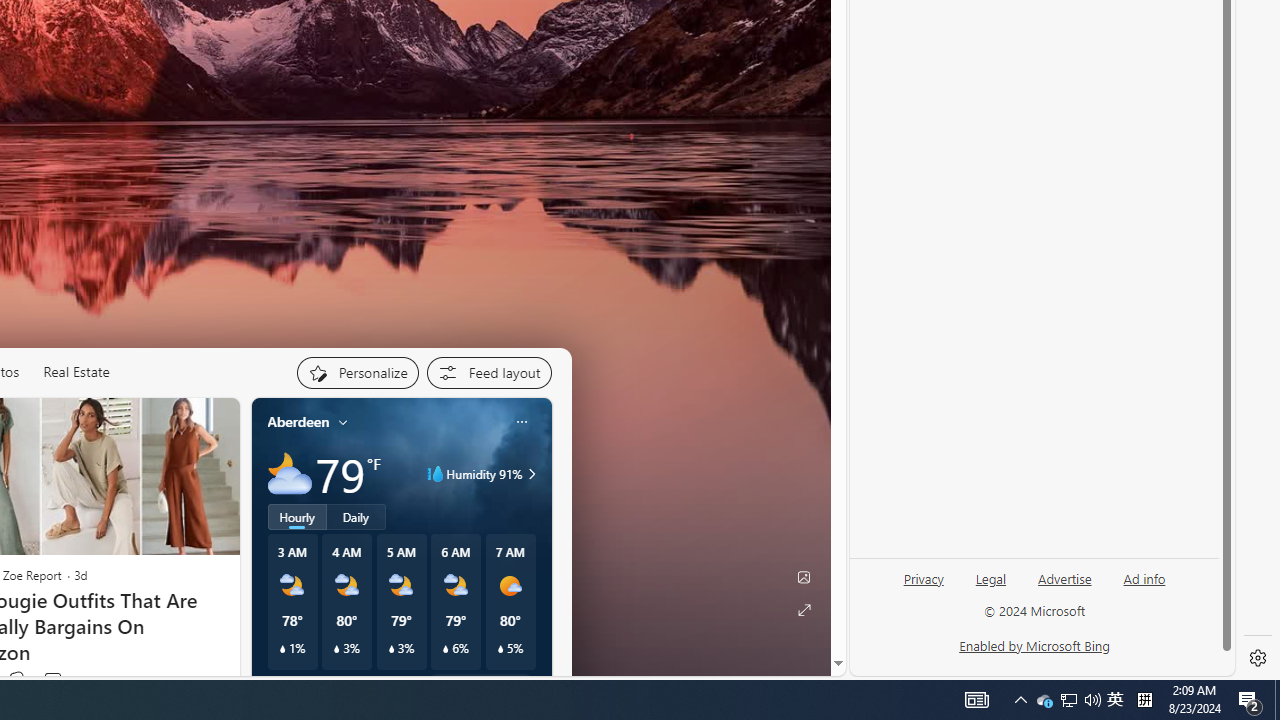 The image size is (1280, 720). I want to click on Feed settings, so click(488, 372).